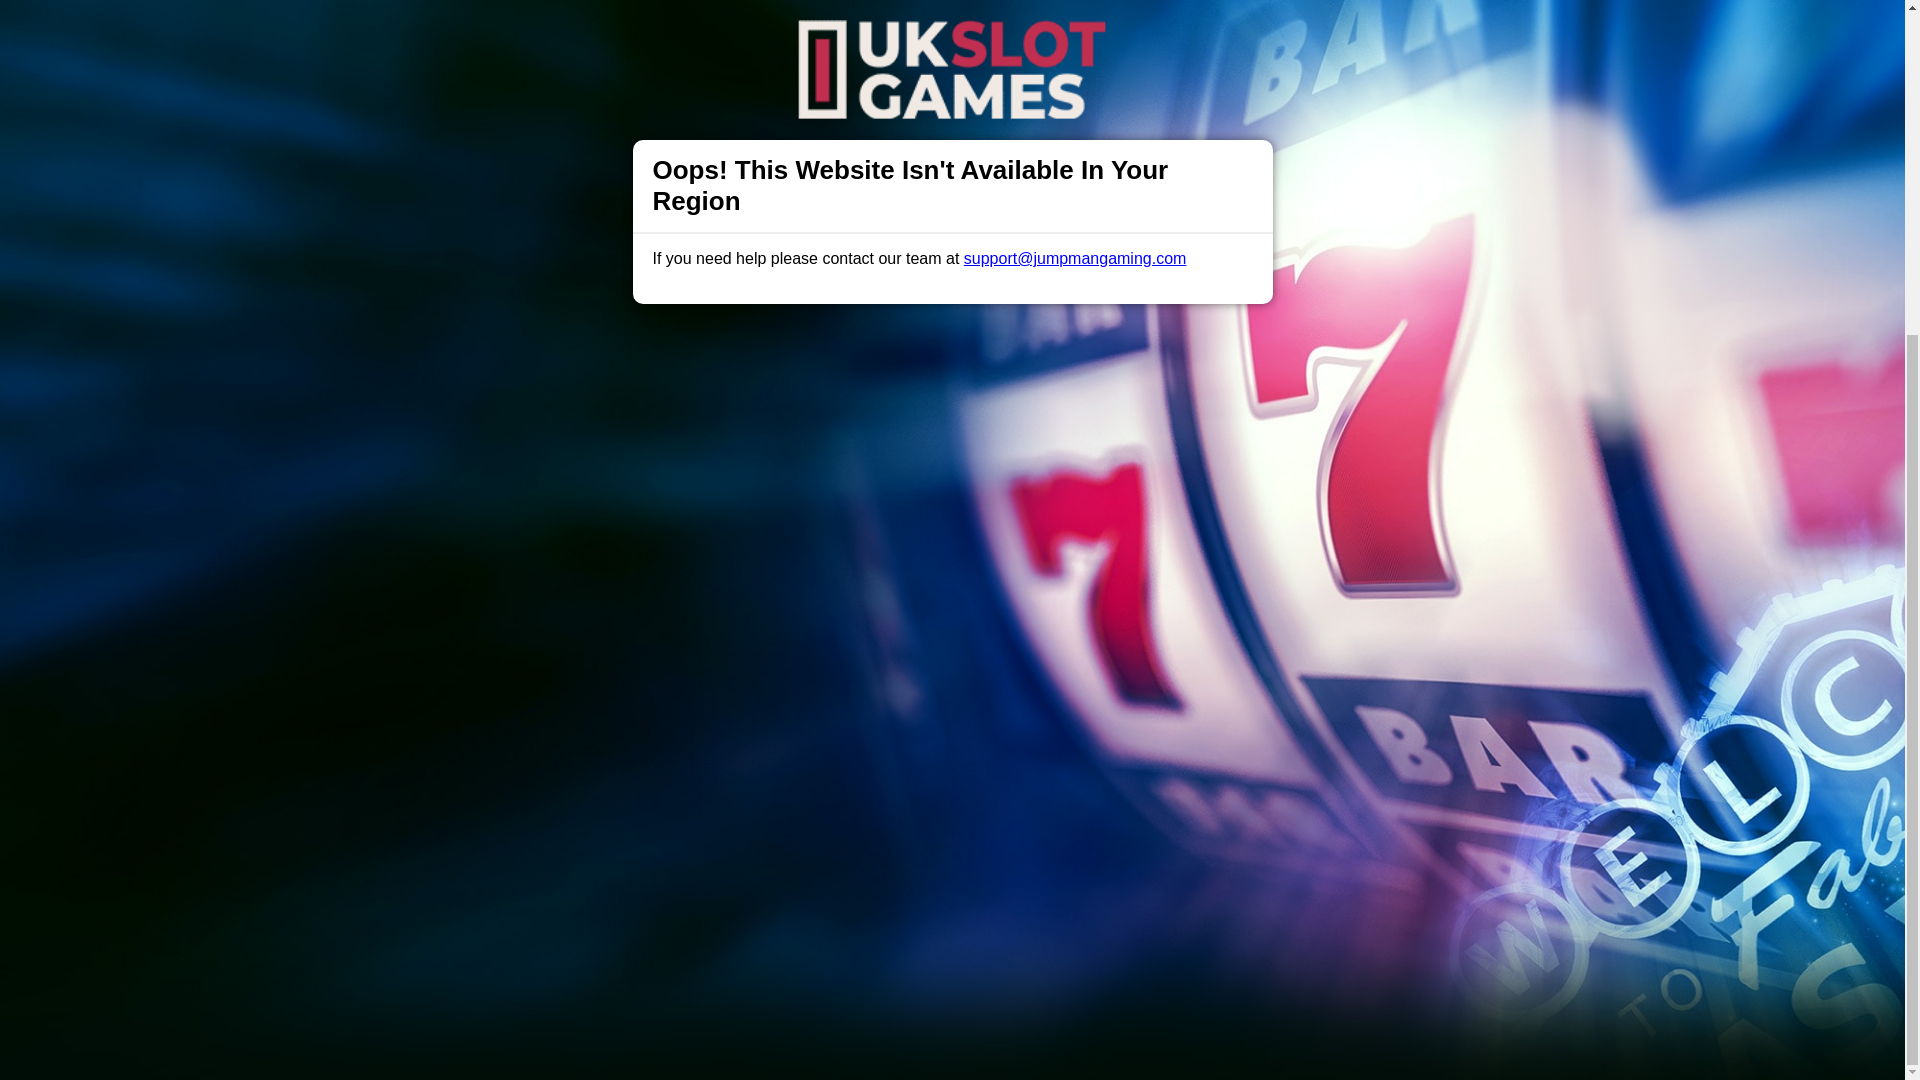 The width and height of the screenshot is (1920, 1080). What do you see at coordinates (1334, 916) in the screenshot?
I see `39175` at bounding box center [1334, 916].